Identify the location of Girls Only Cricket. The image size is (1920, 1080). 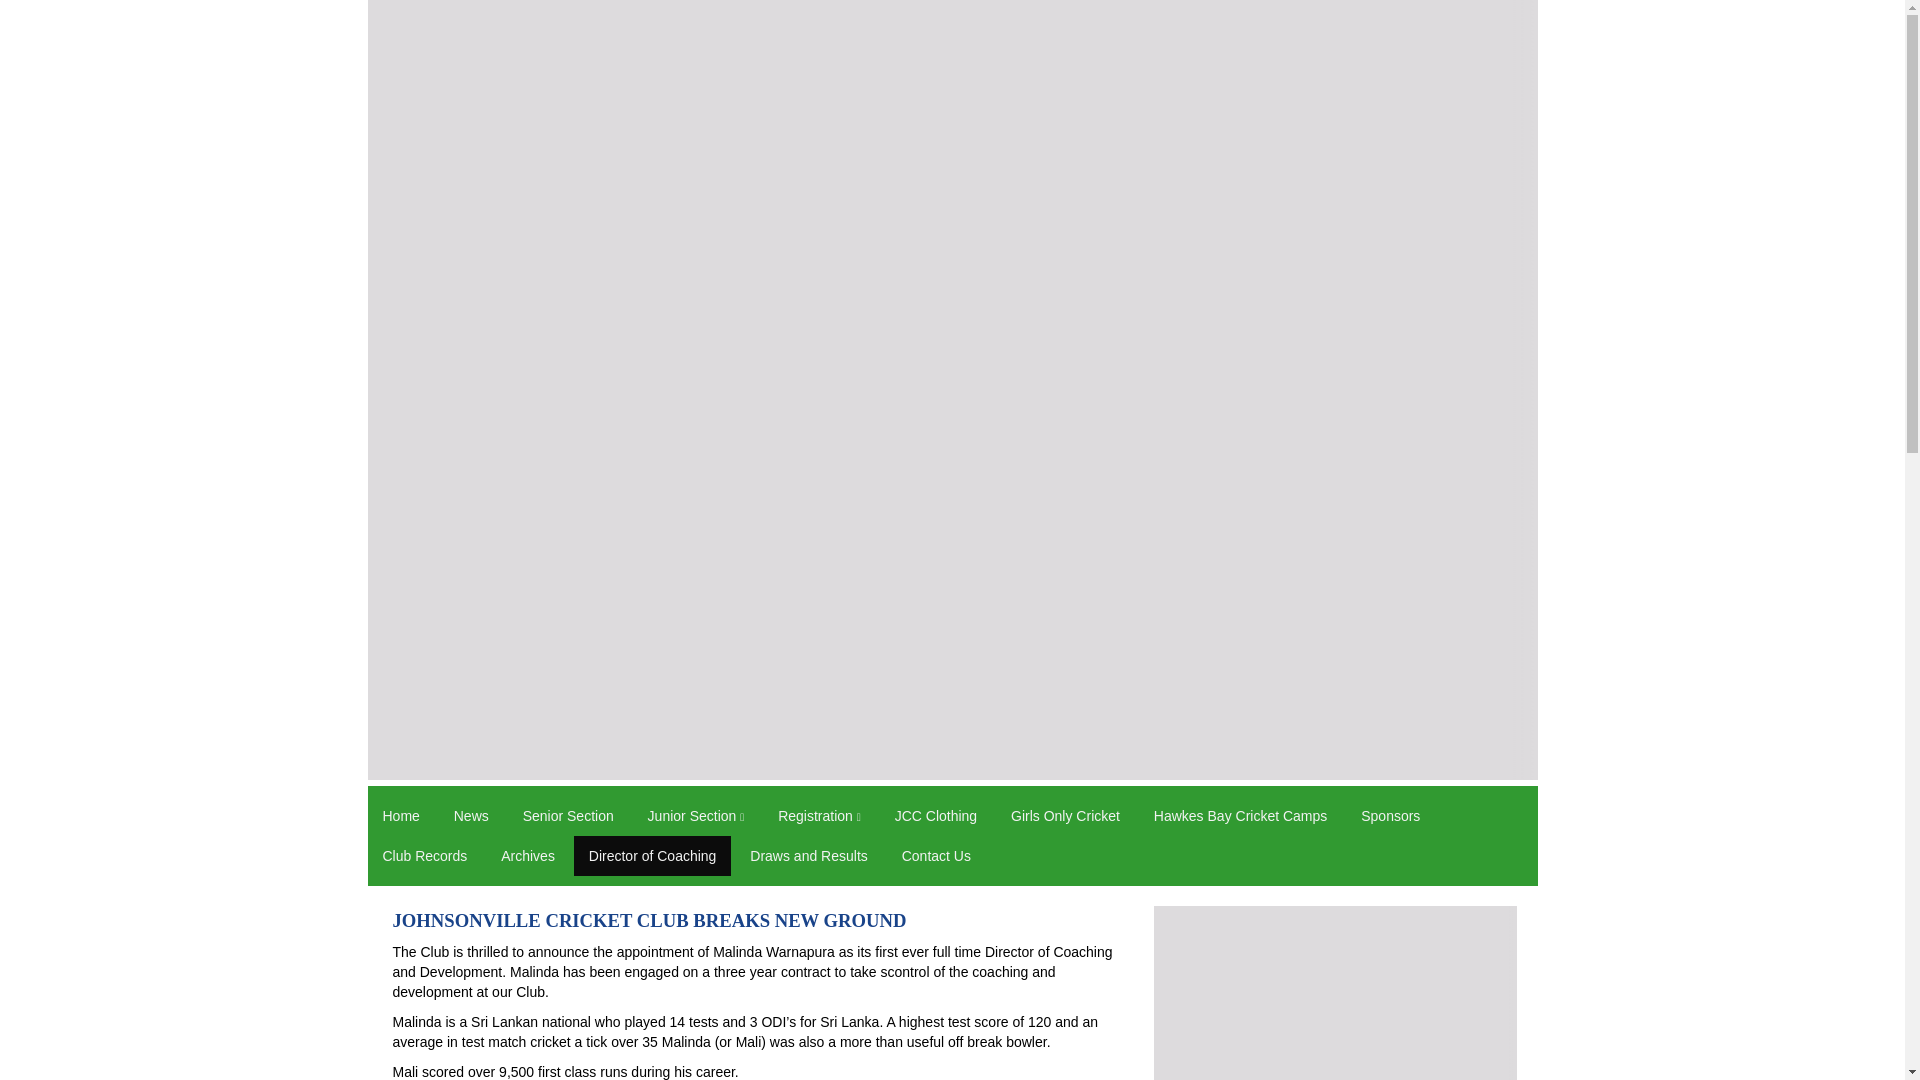
(1065, 815).